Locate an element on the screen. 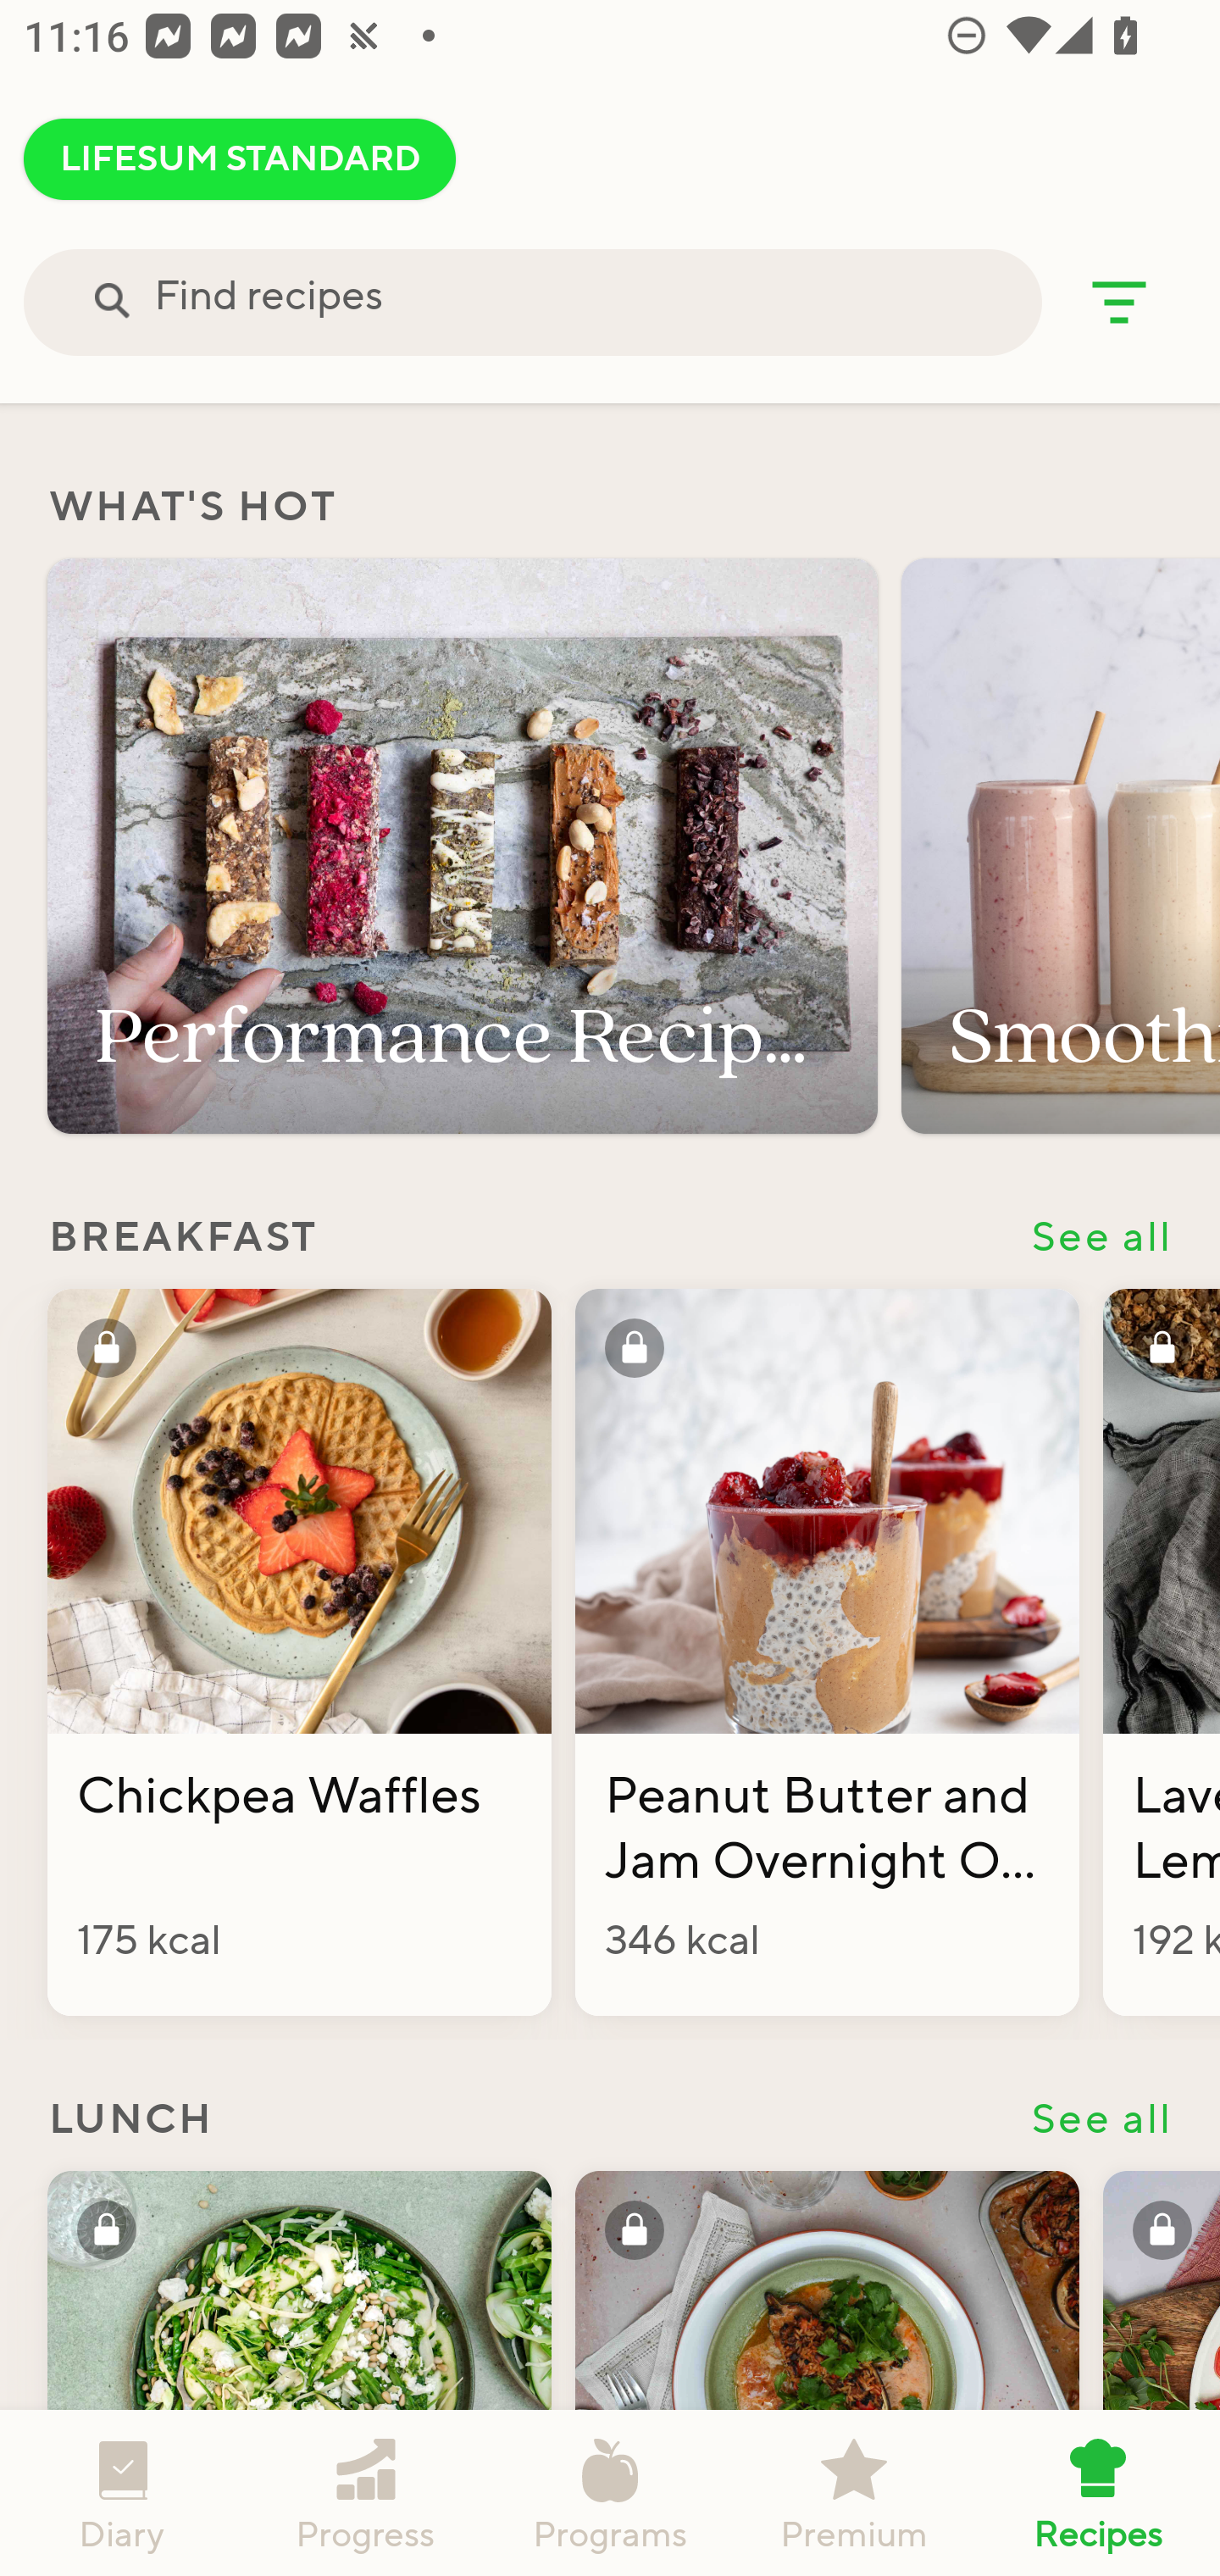 The width and height of the screenshot is (1220, 2576). Smoothies is located at coordinates (1061, 846).